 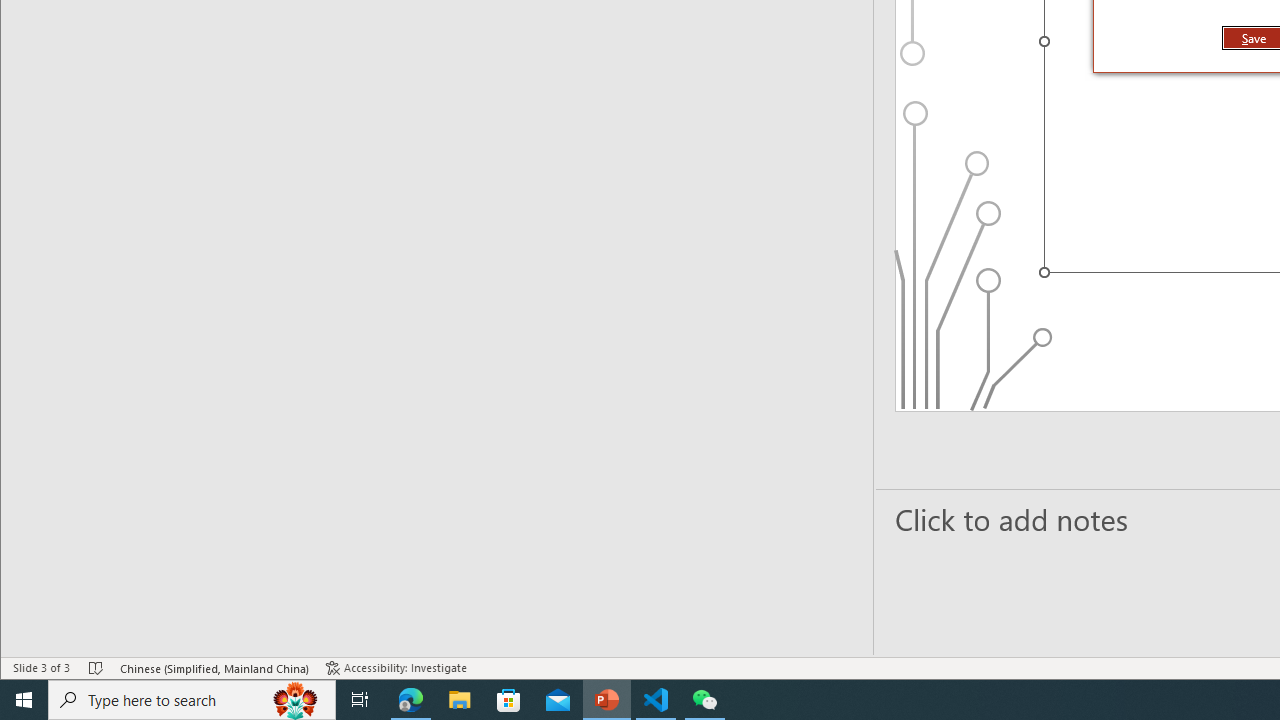 I want to click on Search highlights icon opens search home window, so click(x=296, y=700).